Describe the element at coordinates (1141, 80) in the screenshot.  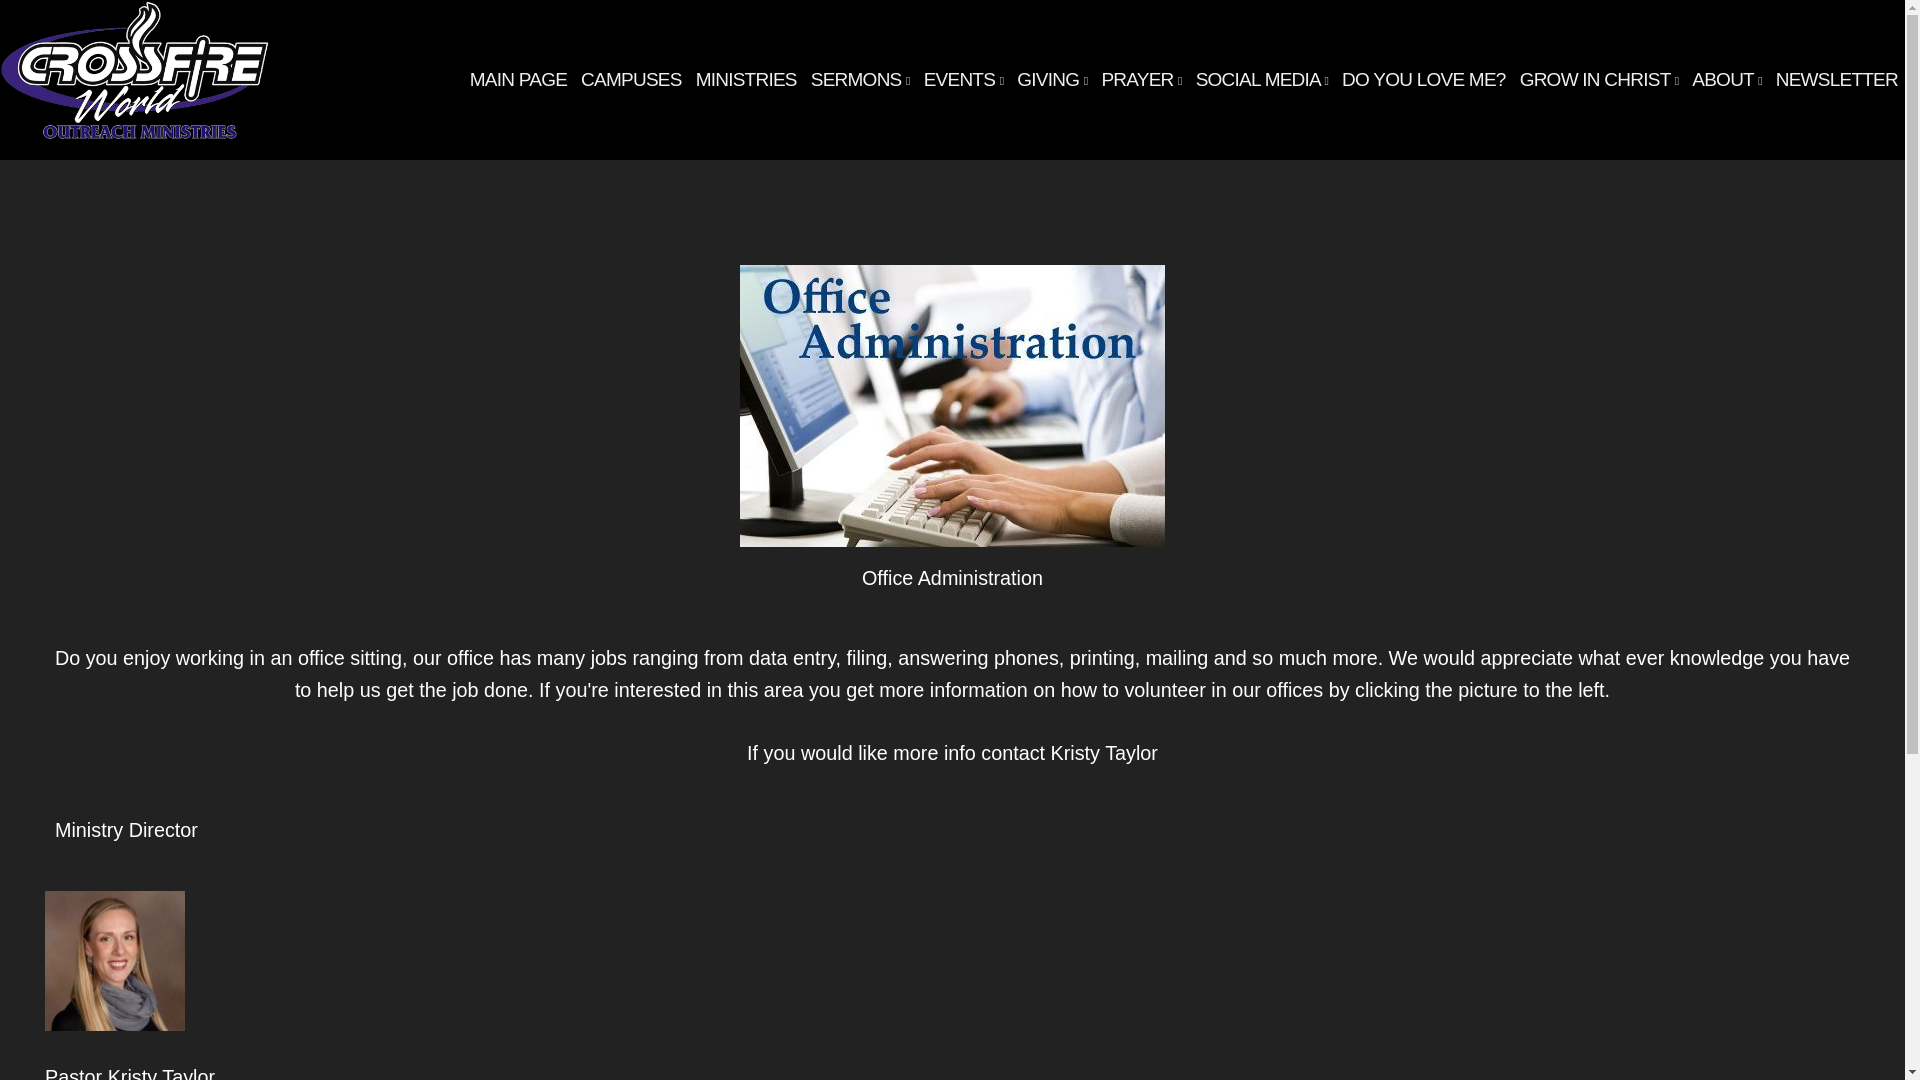
I see `PRAYER ` at that location.